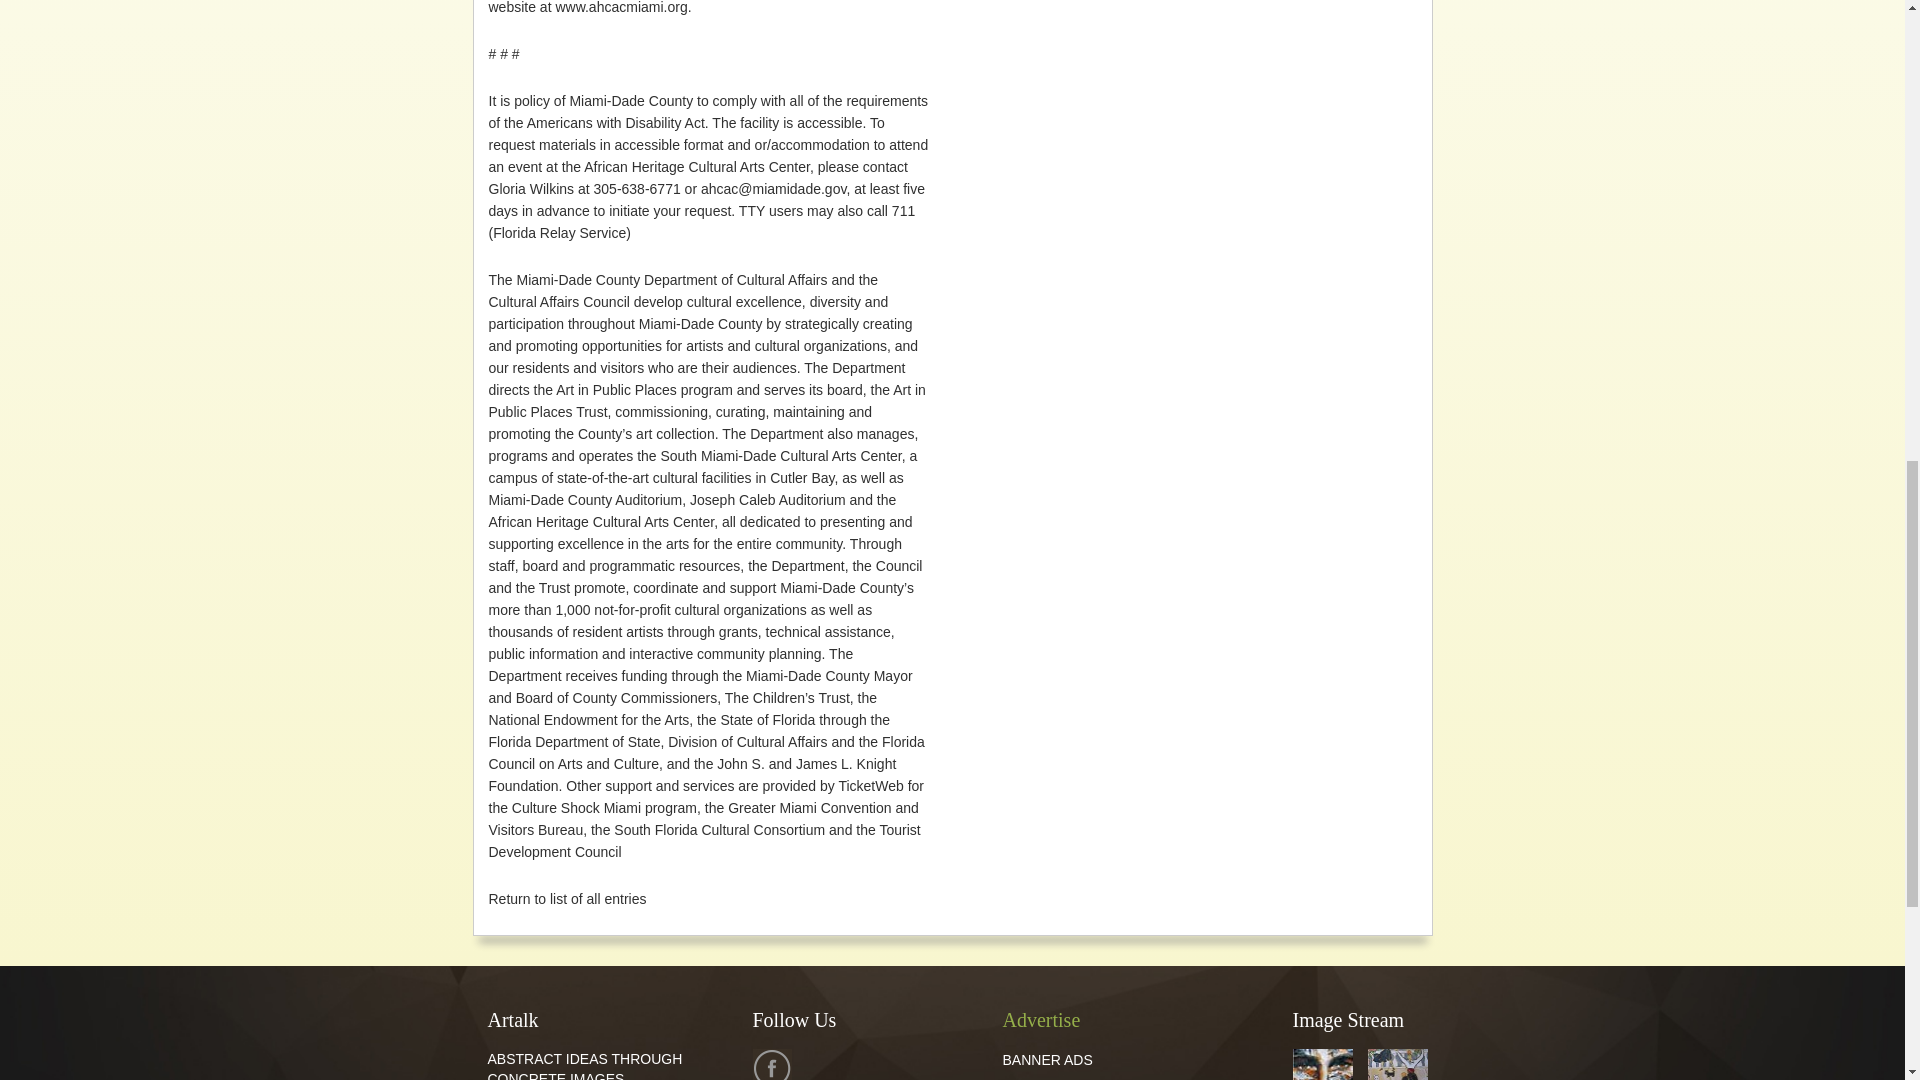 The width and height of the screenshot is (1920, 1080). What do you see at coordinates (1047, 1060) in the screenshot?
I see `BANNER ADS` at bounding box center [1047, 1060].